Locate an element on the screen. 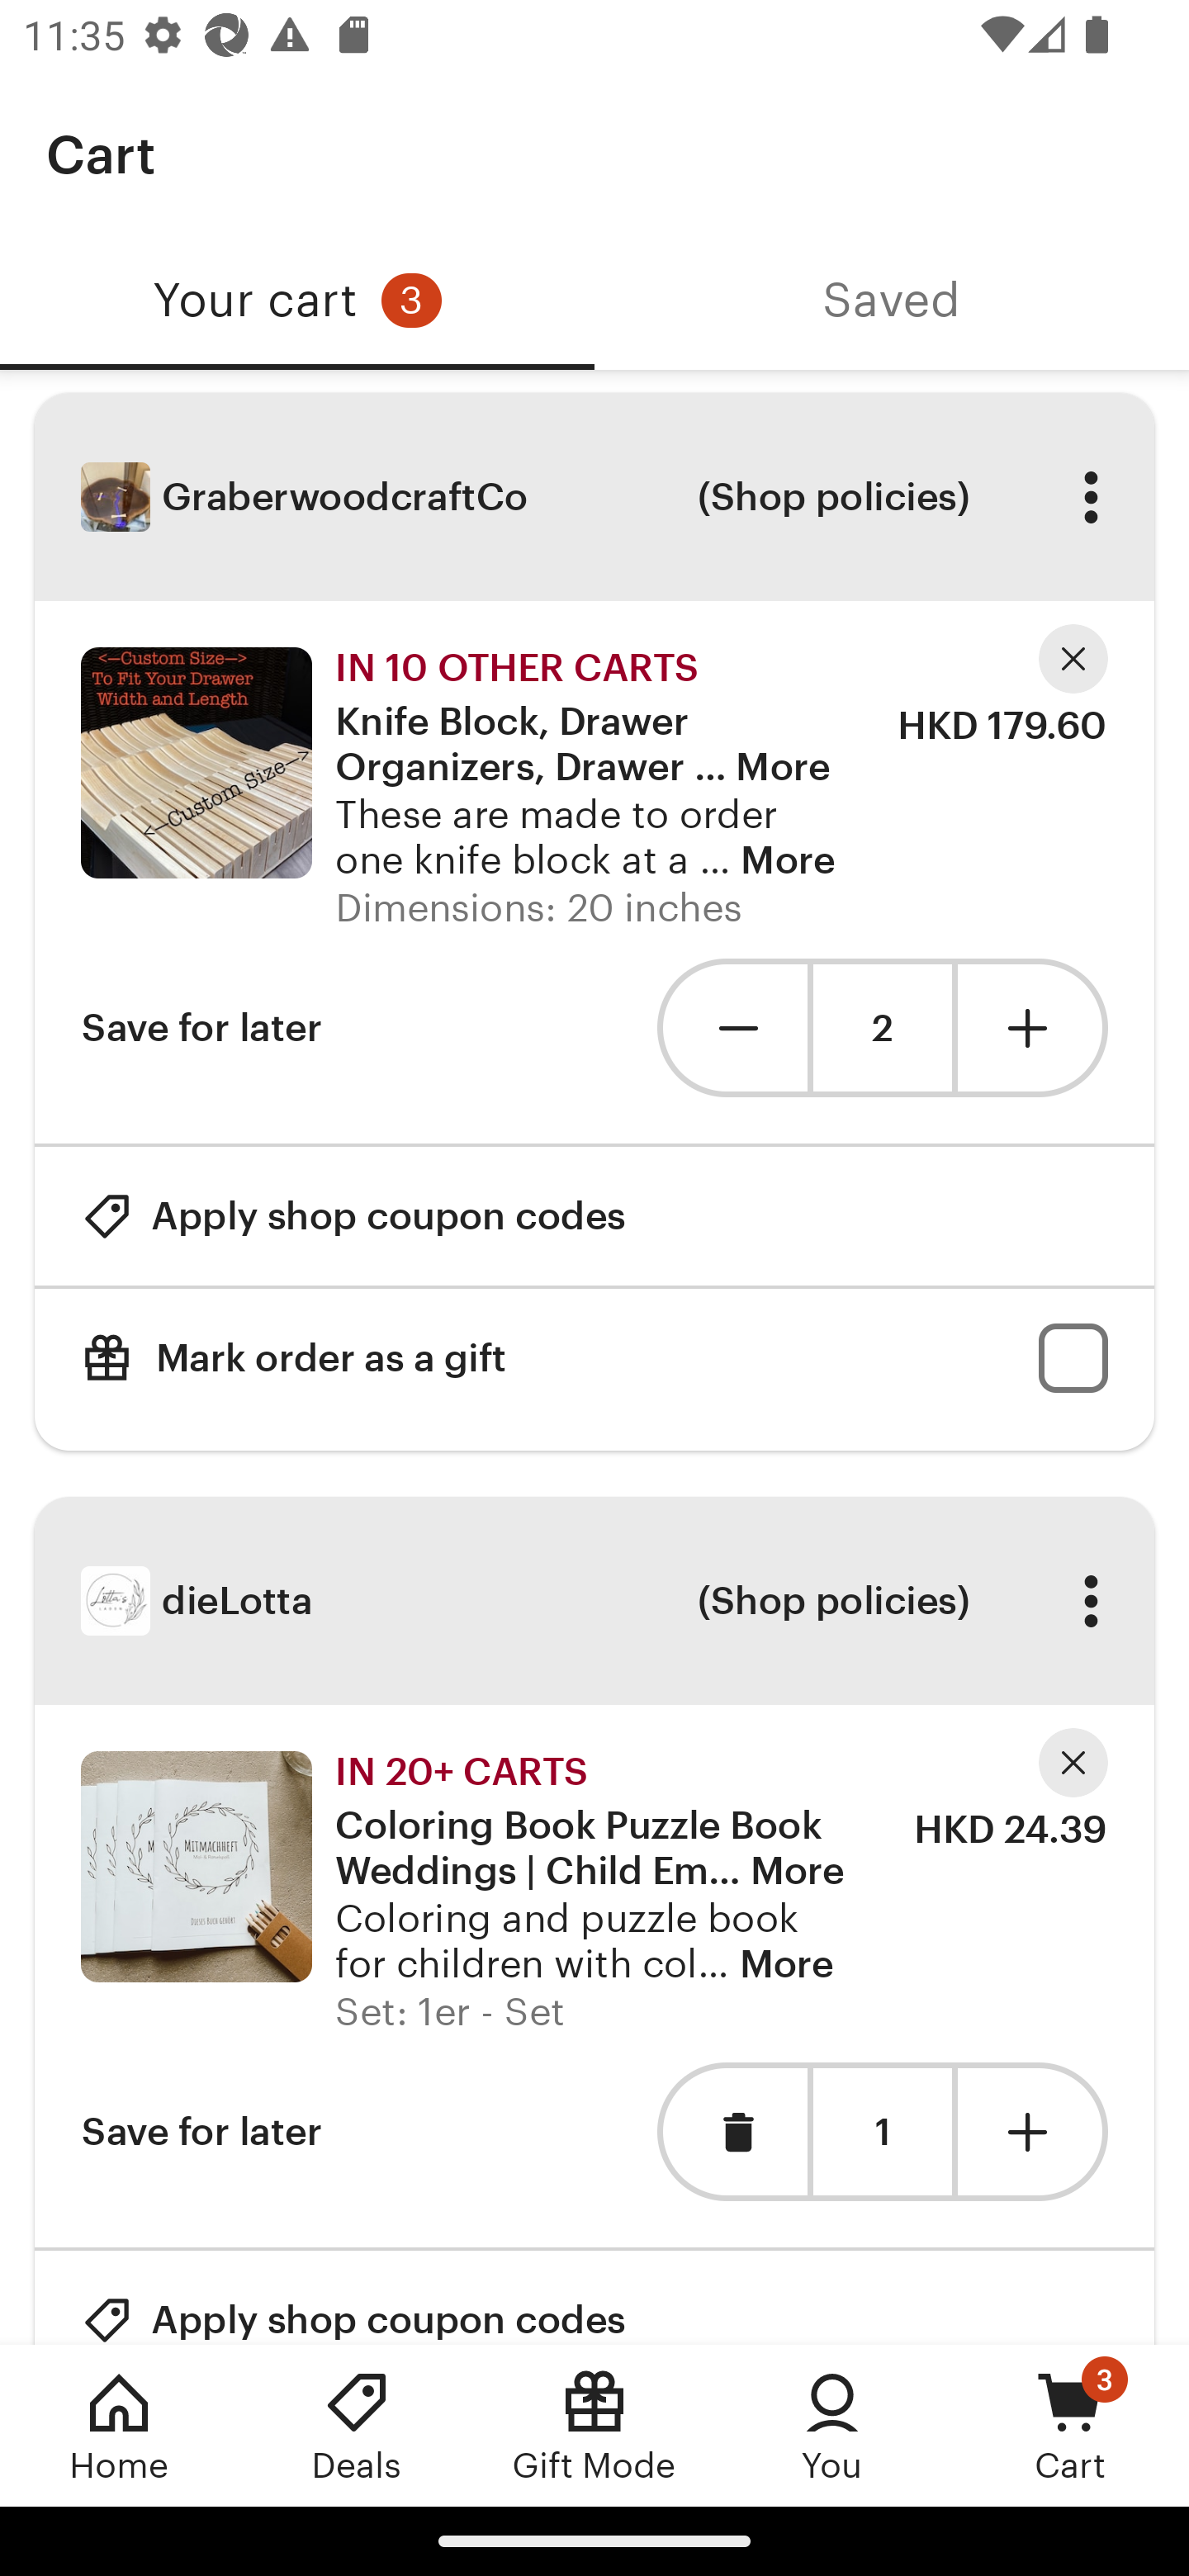  2 is located at coordinates (882, 1027).